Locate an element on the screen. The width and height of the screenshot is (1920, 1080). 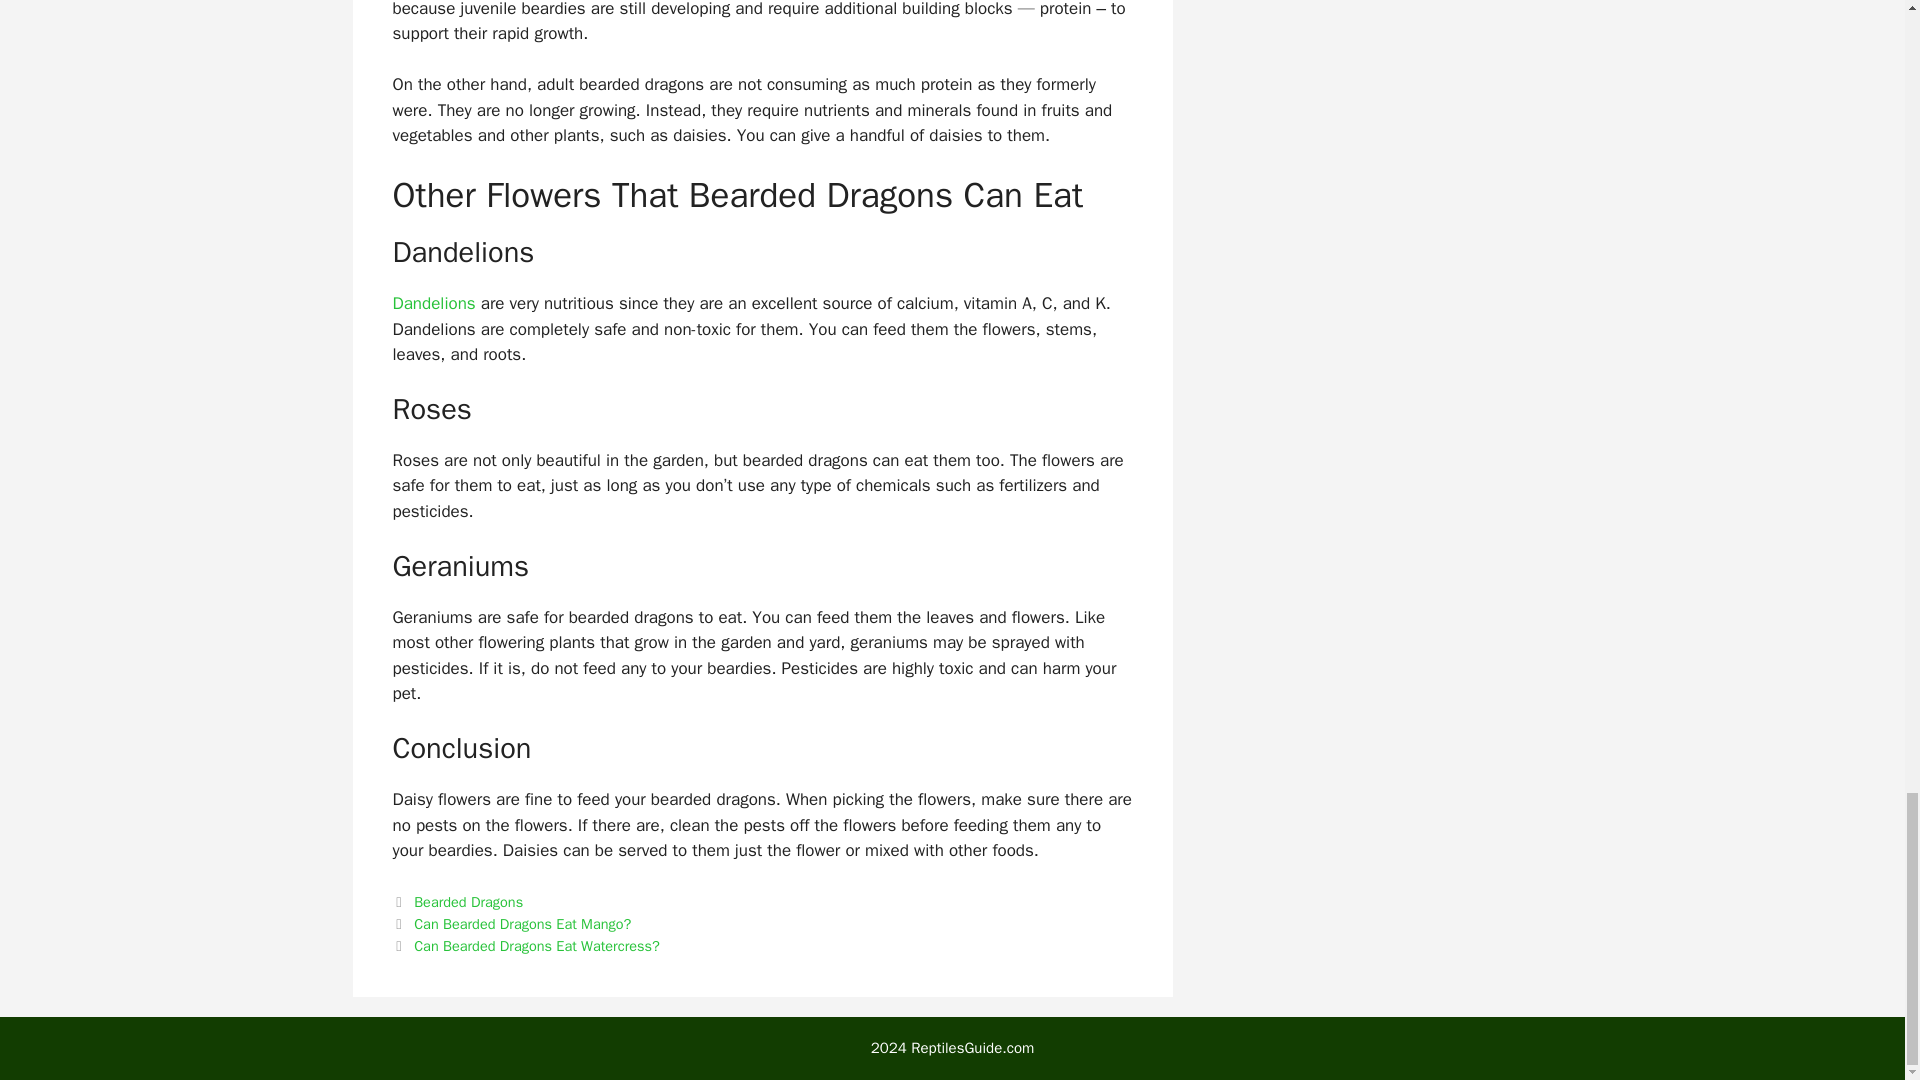
Bearded Dragons is located at coordinates (468, 902).